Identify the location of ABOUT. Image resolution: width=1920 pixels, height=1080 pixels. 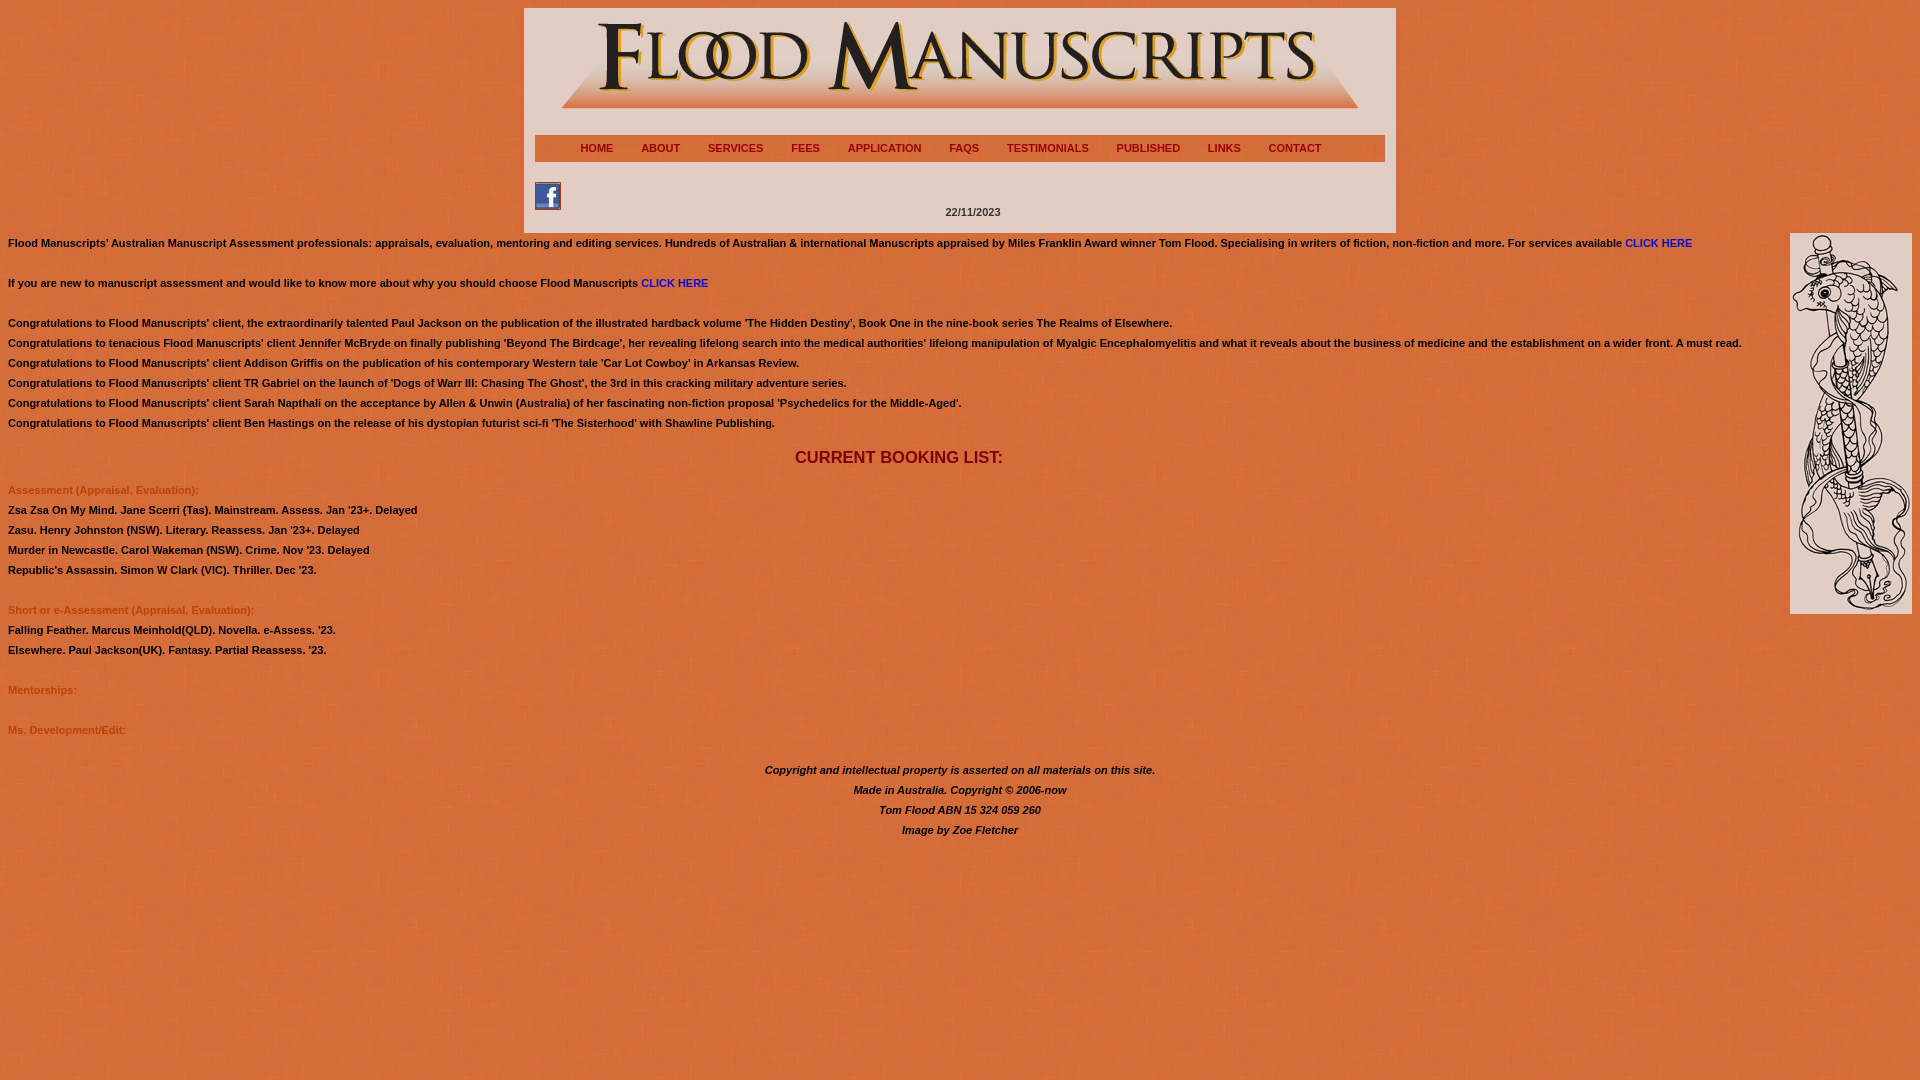
(673, 148).